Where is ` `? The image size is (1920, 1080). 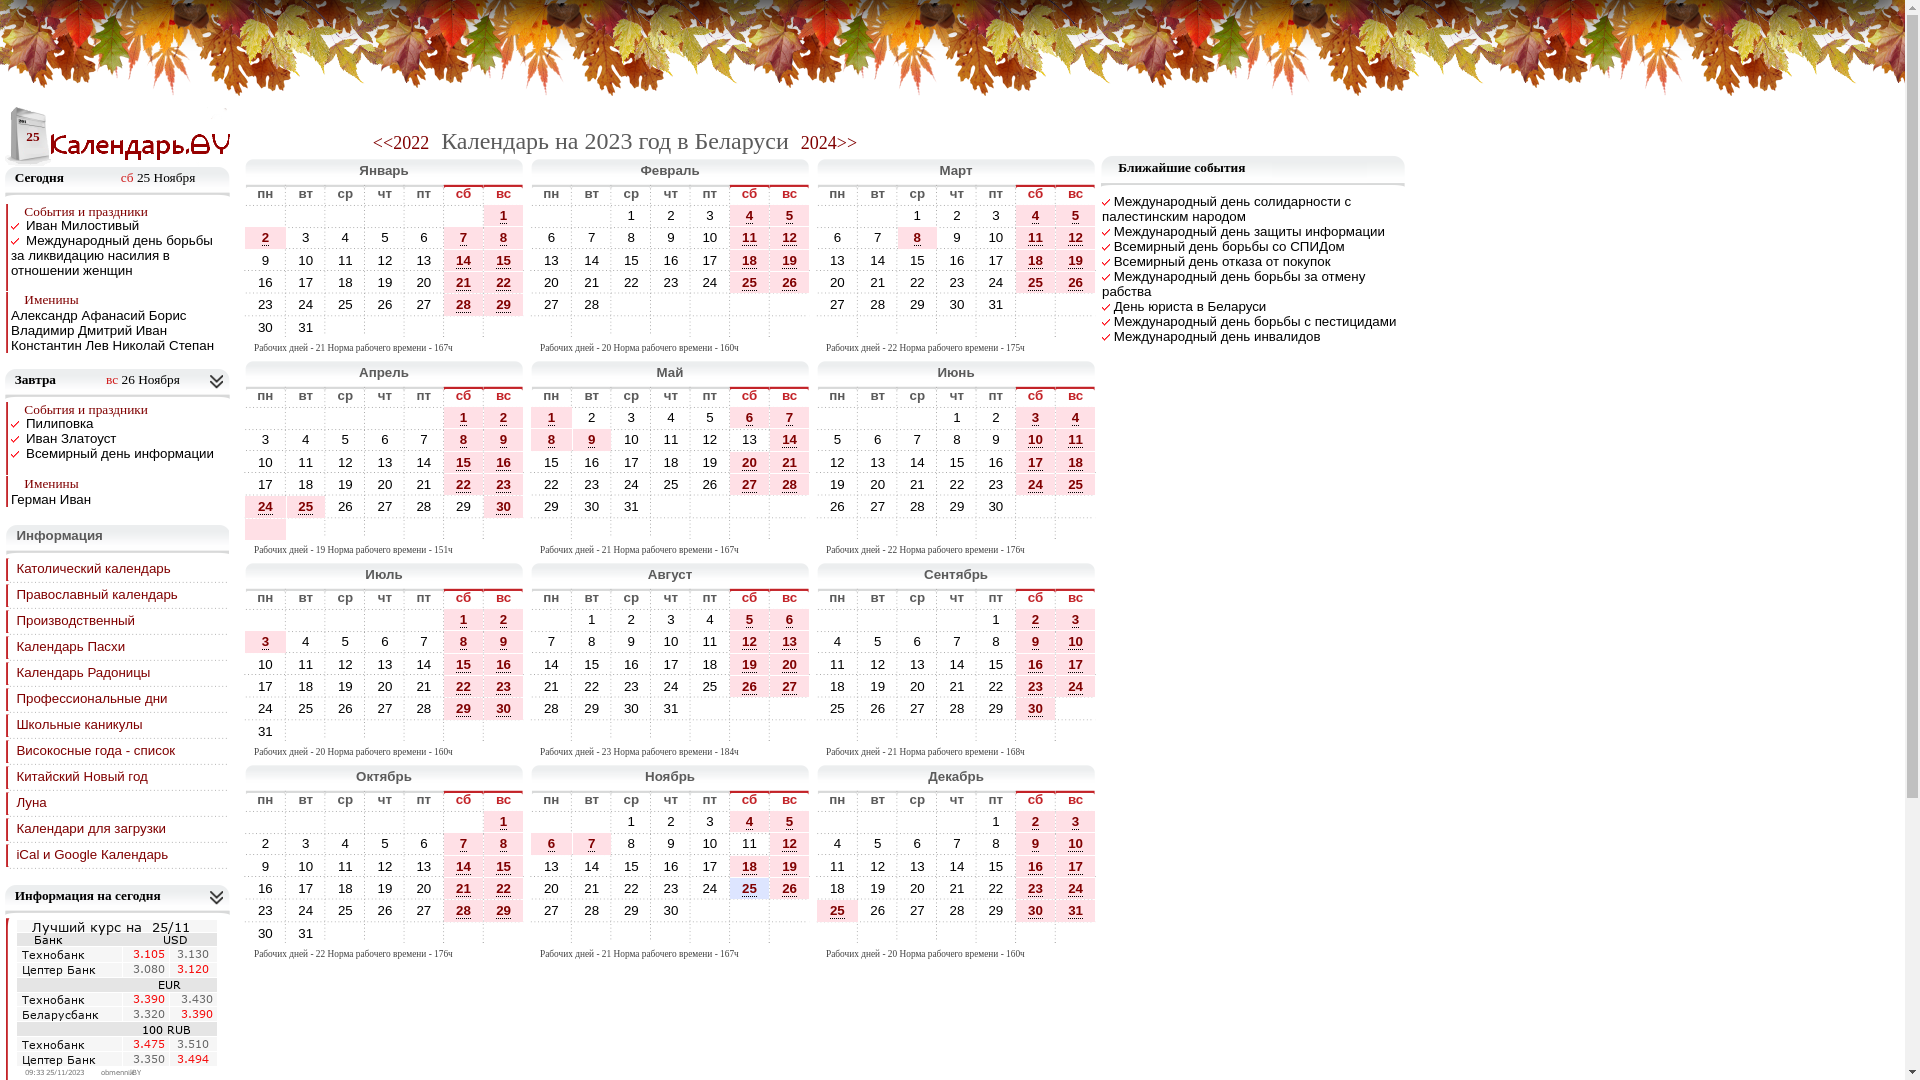
  is located at coordinates (464, 732).